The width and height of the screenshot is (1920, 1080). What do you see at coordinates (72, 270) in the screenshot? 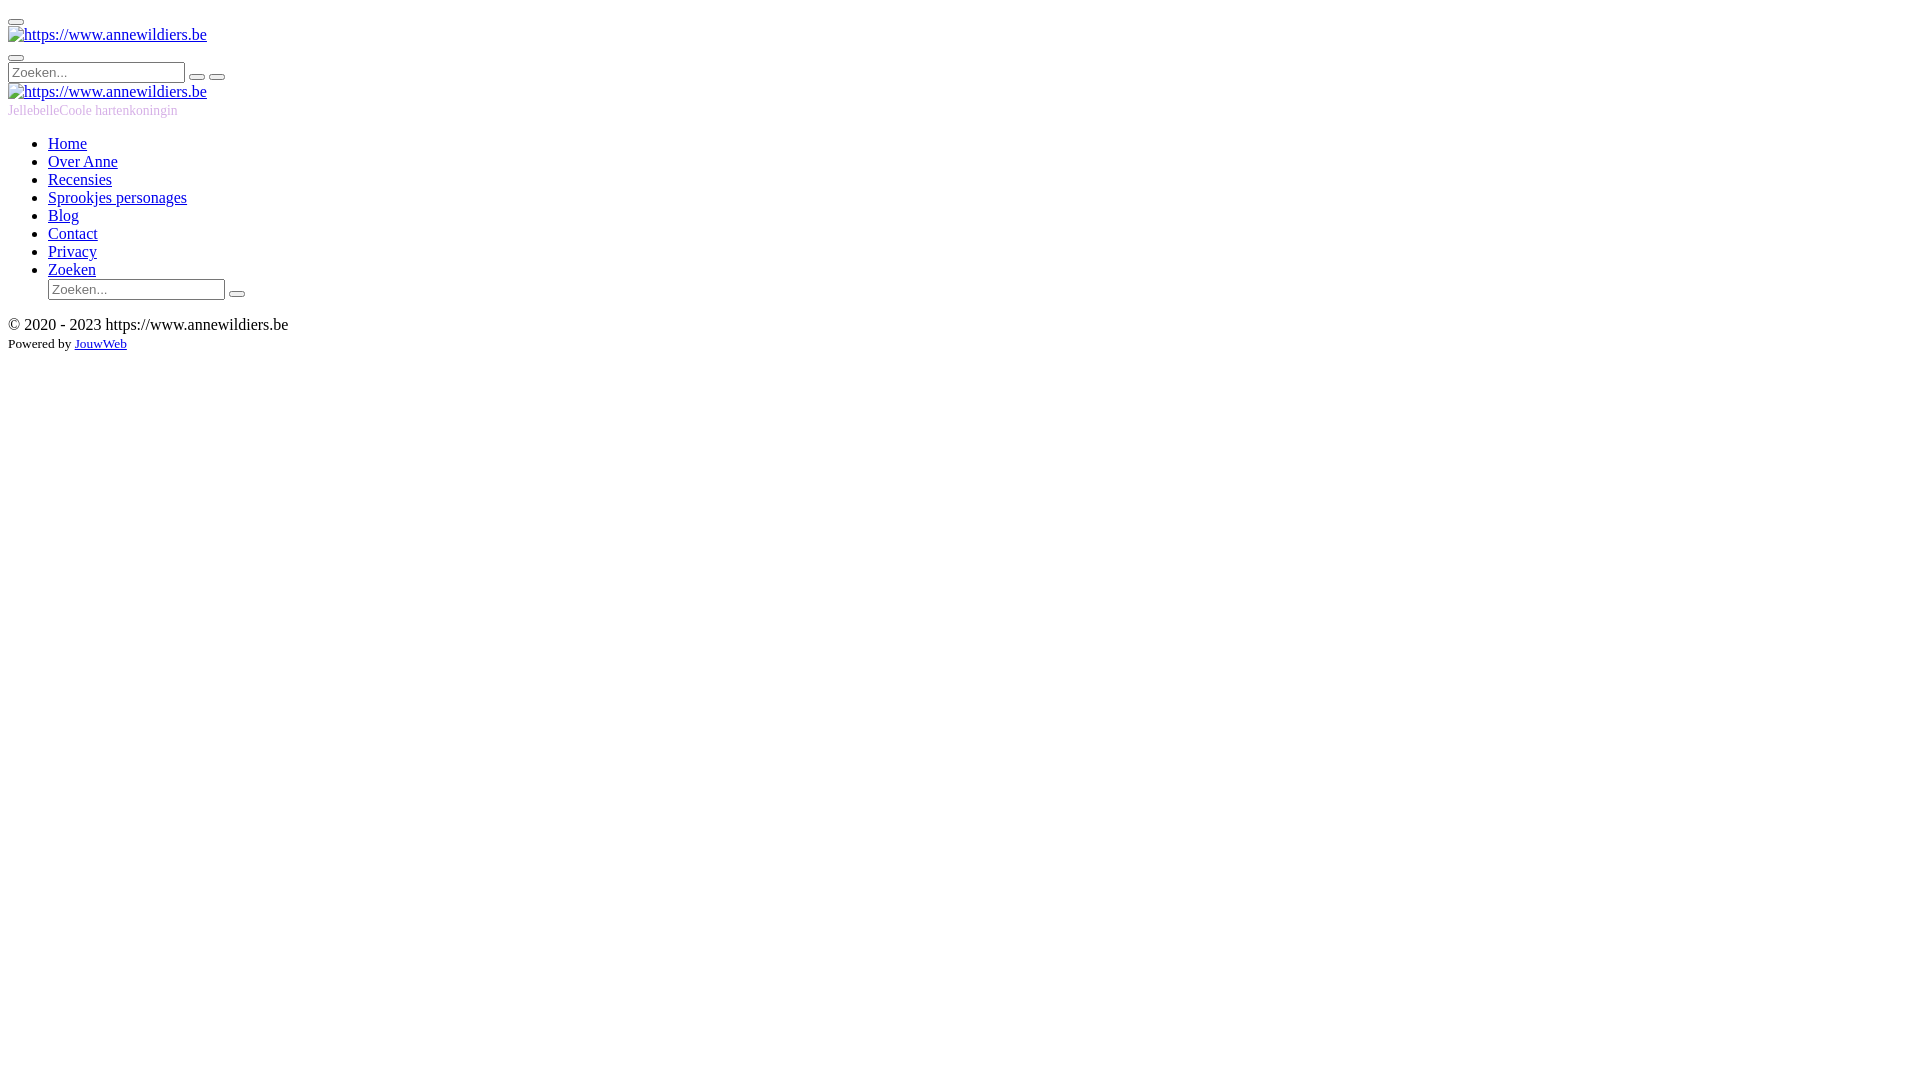
I see `Zoeken` at bounding box center [72, 270].